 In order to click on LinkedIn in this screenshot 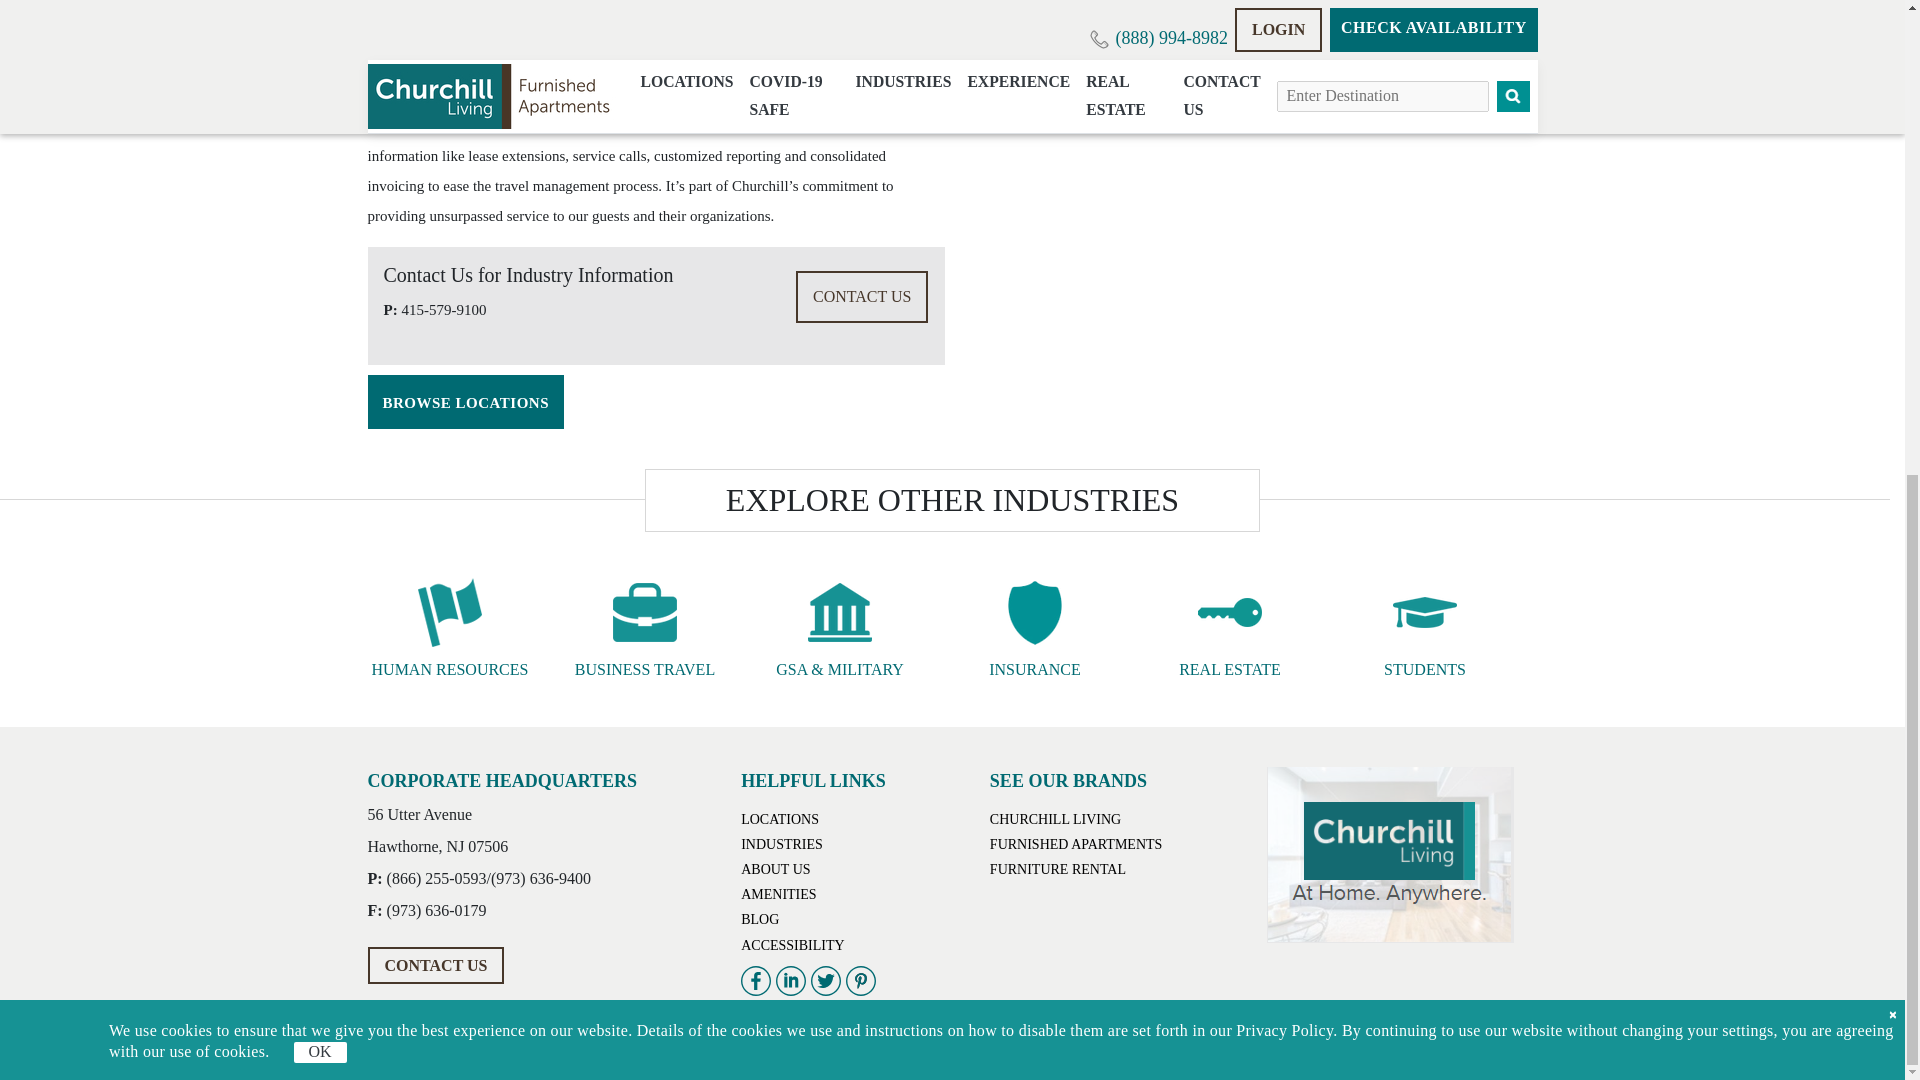, I will do `click(790, 980)`.